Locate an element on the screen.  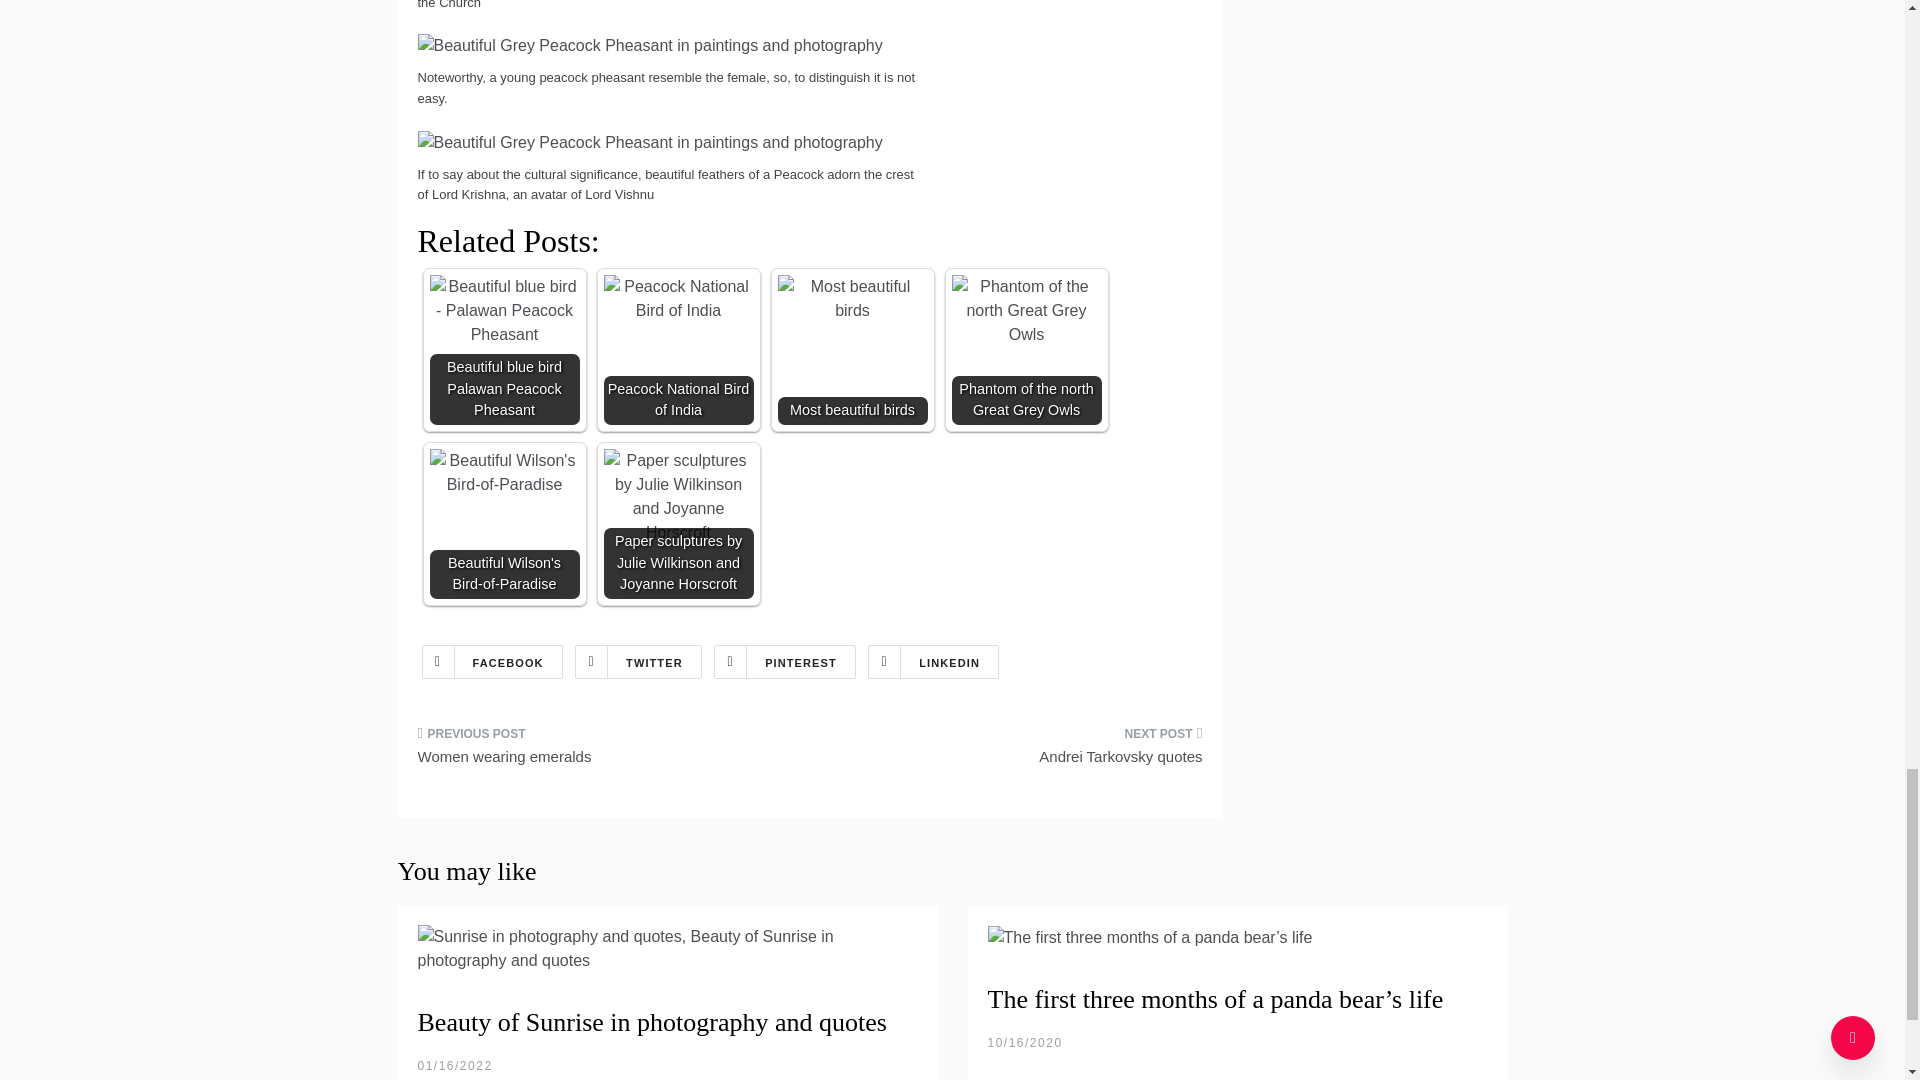
Phantom of the north Great Grey Owls is located at coordinates (1027, 350).